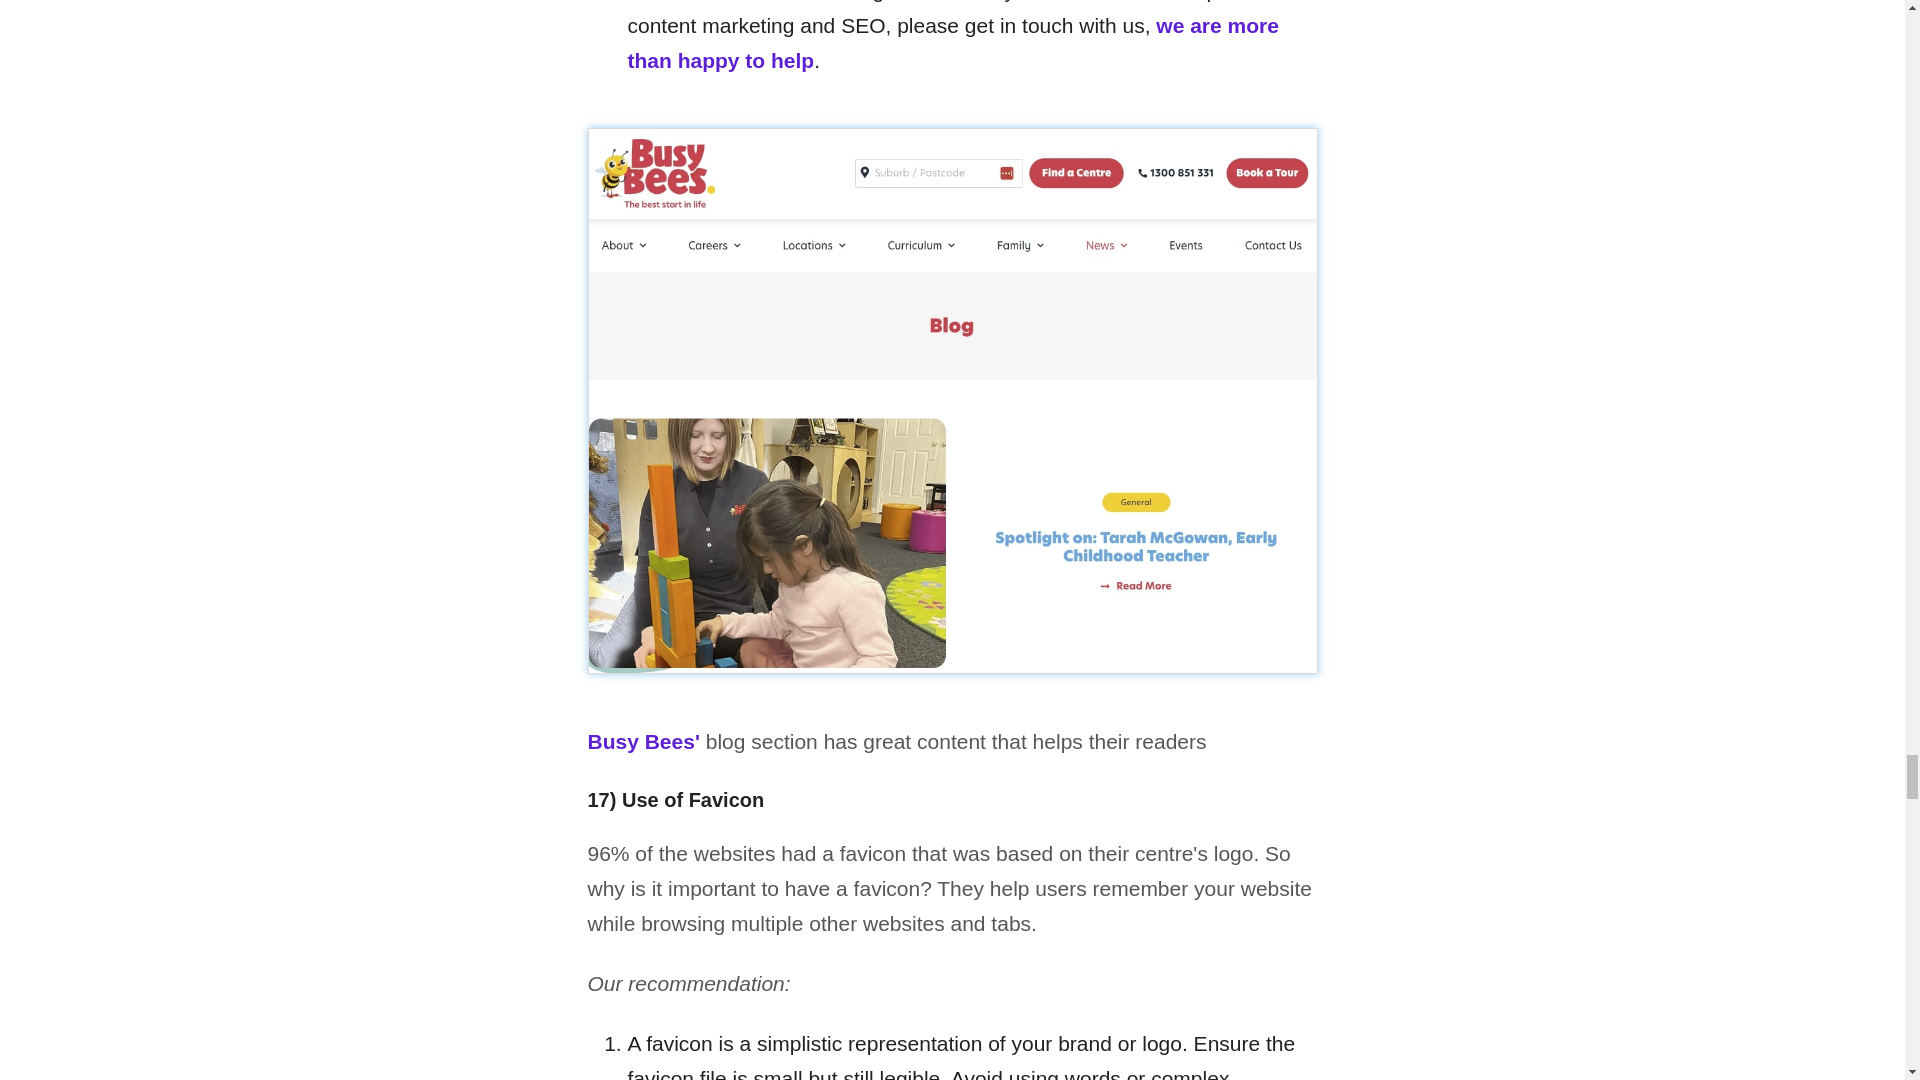 The width and height of the screenshot is (1920, 1080). What do you see at coordinates (952, 43) in the screenshot?
I see `we are more than happy to help` at bounding box center [952, 43].